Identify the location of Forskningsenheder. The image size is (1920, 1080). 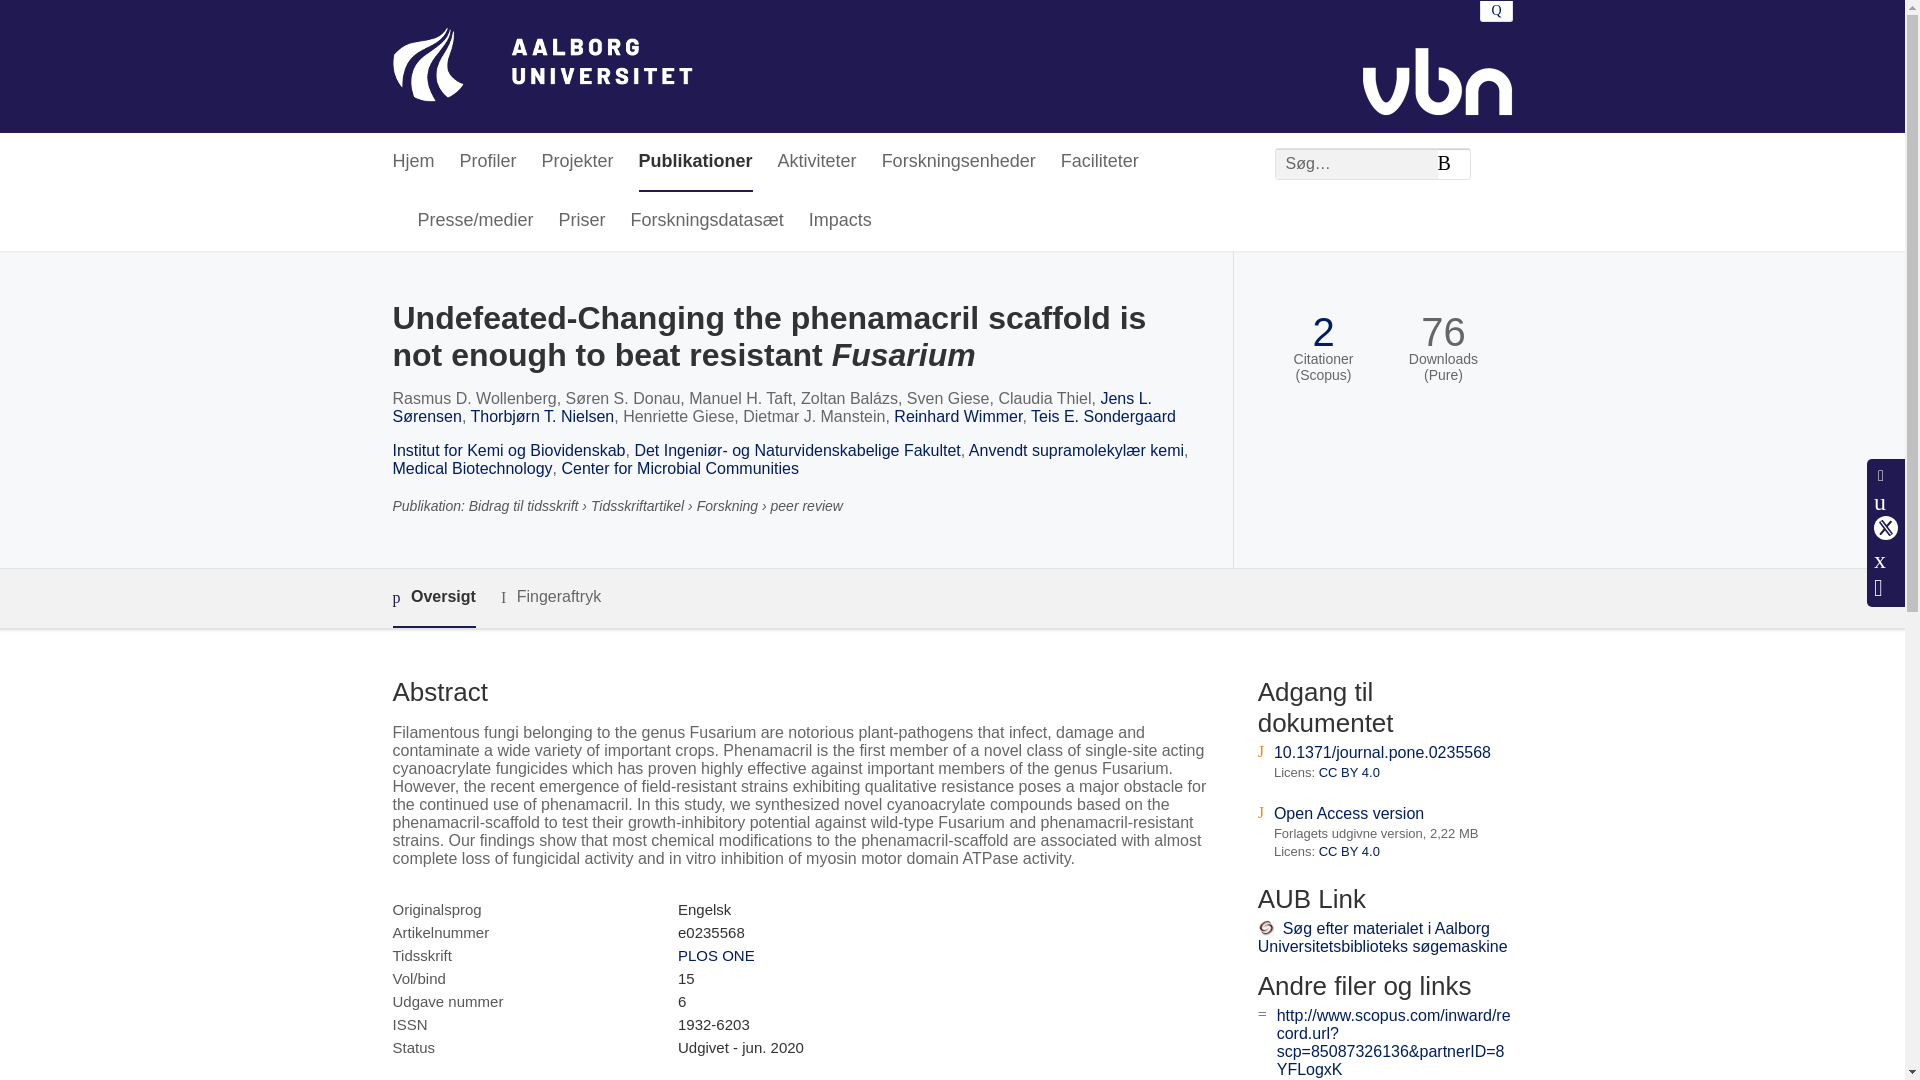
(958, 162).